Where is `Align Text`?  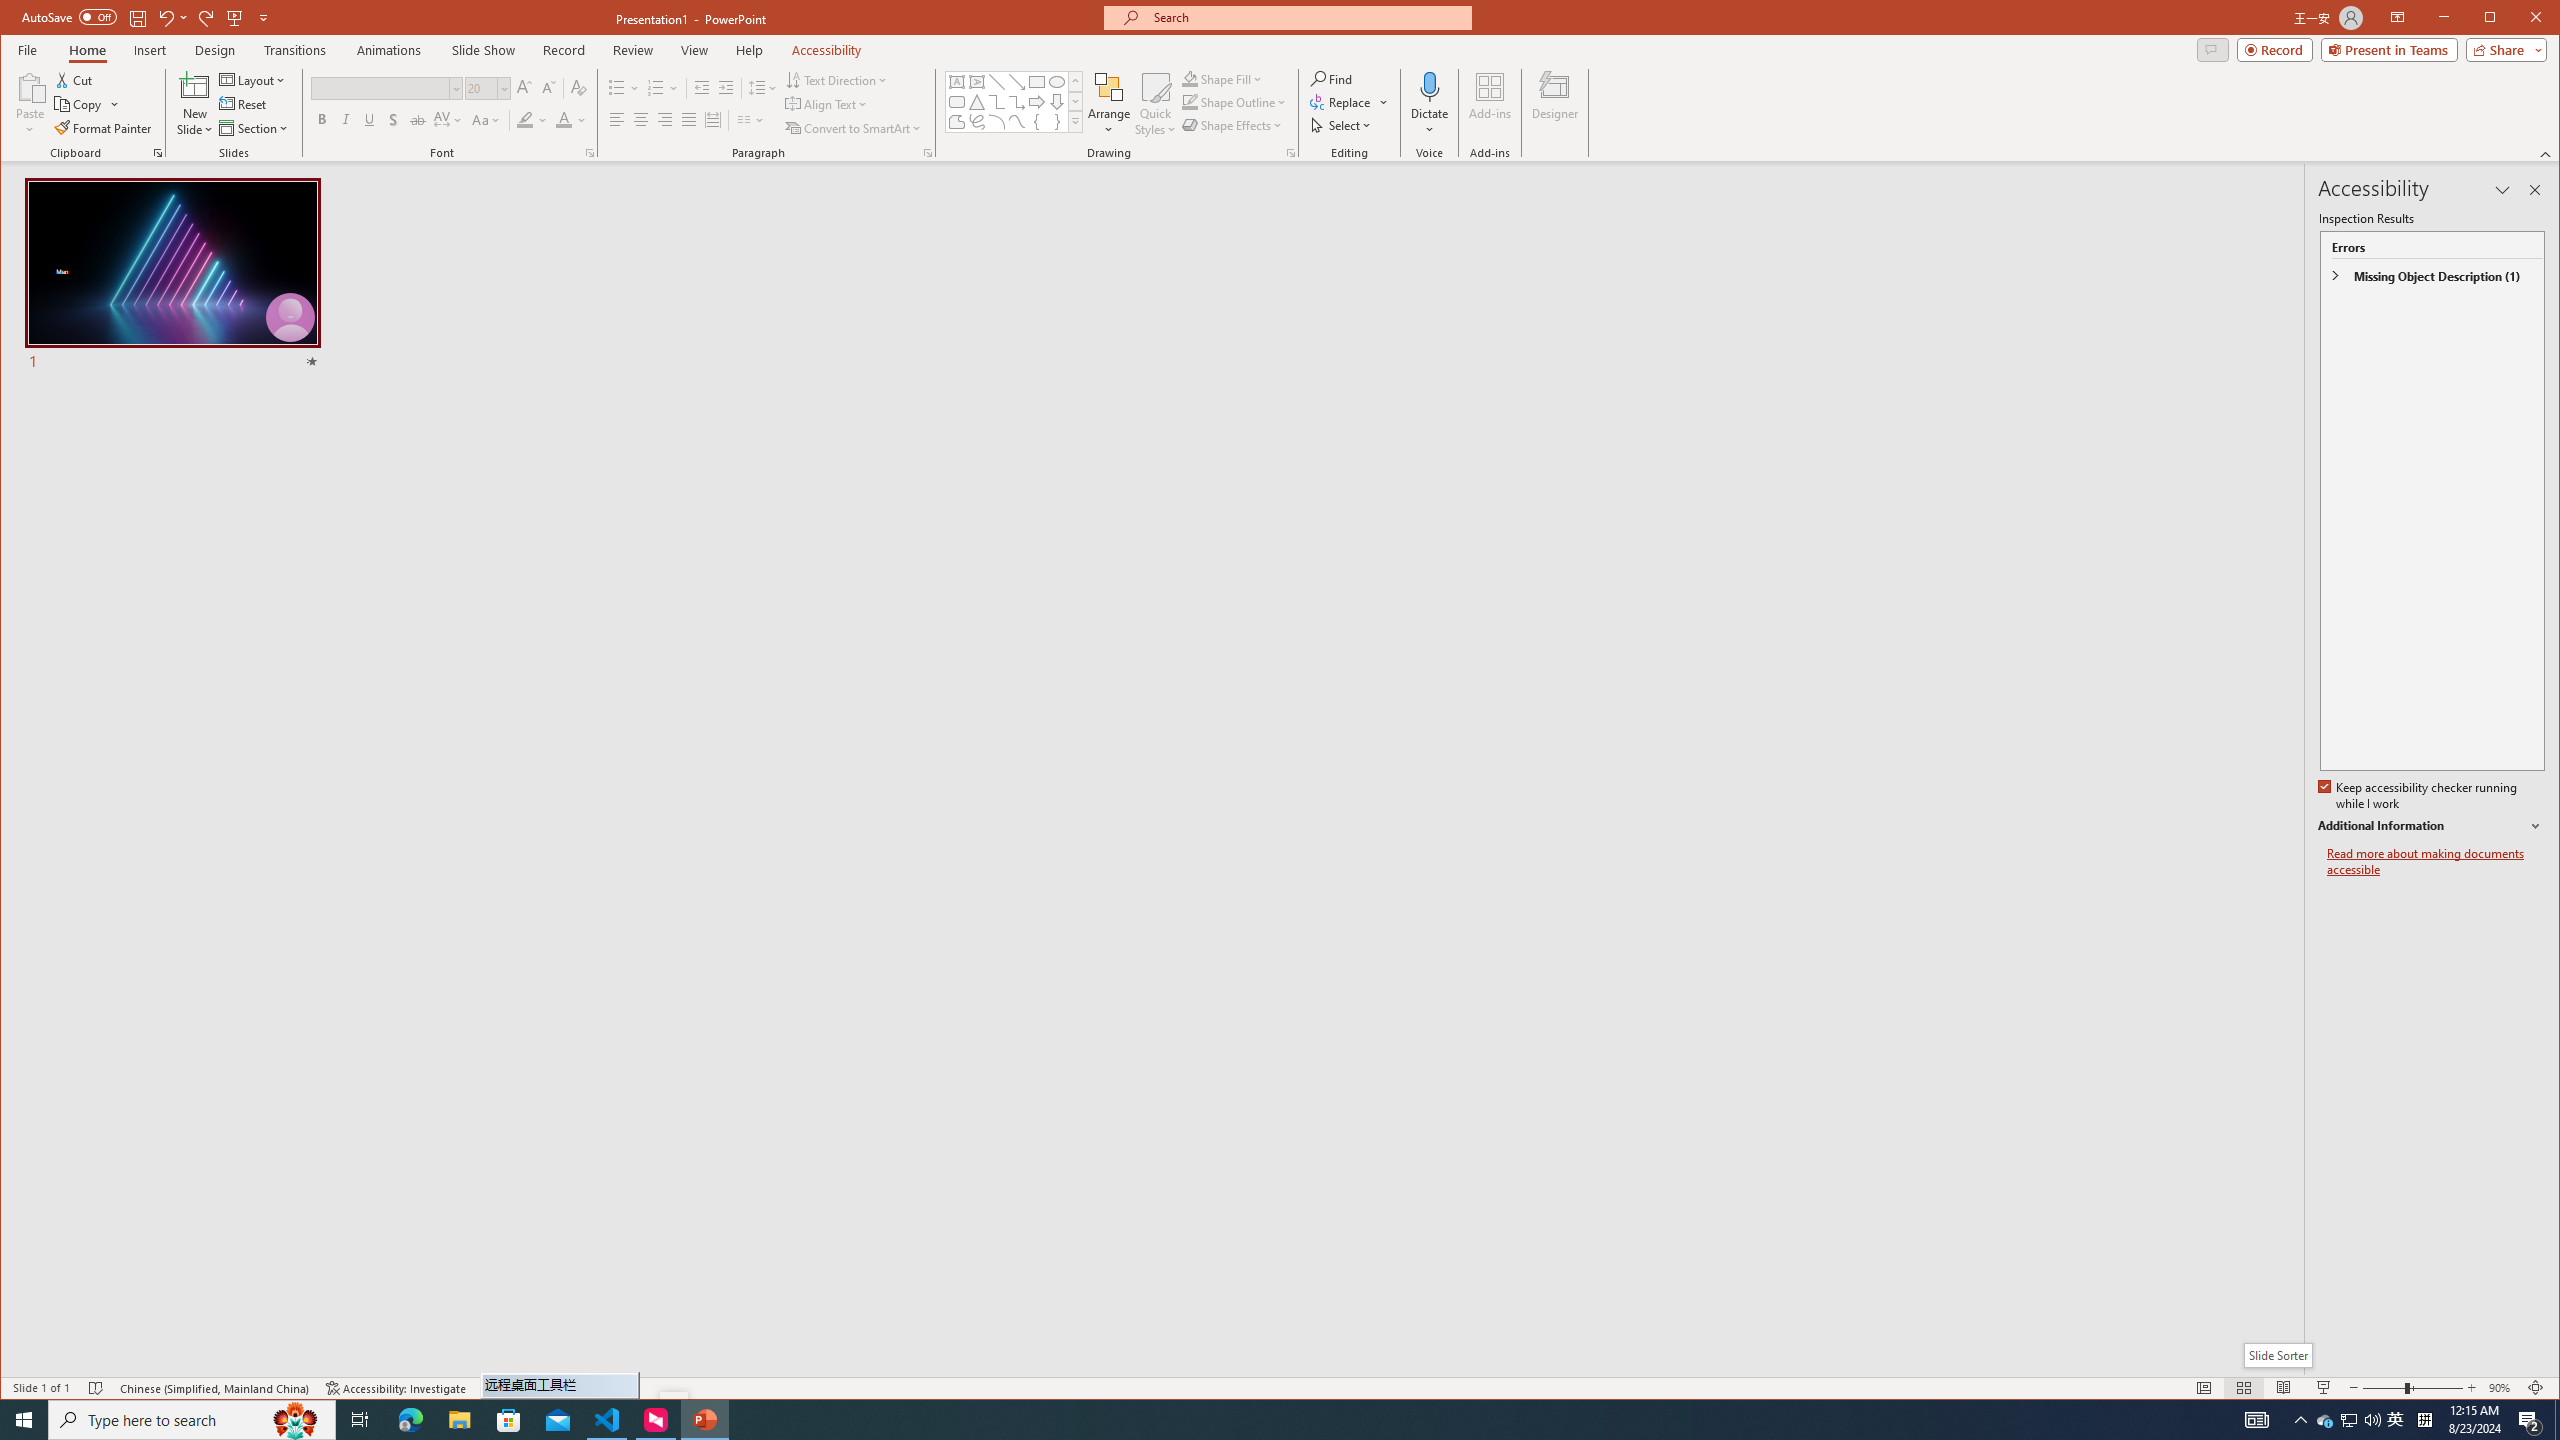
Align Text is located at coordinates (826, 104).